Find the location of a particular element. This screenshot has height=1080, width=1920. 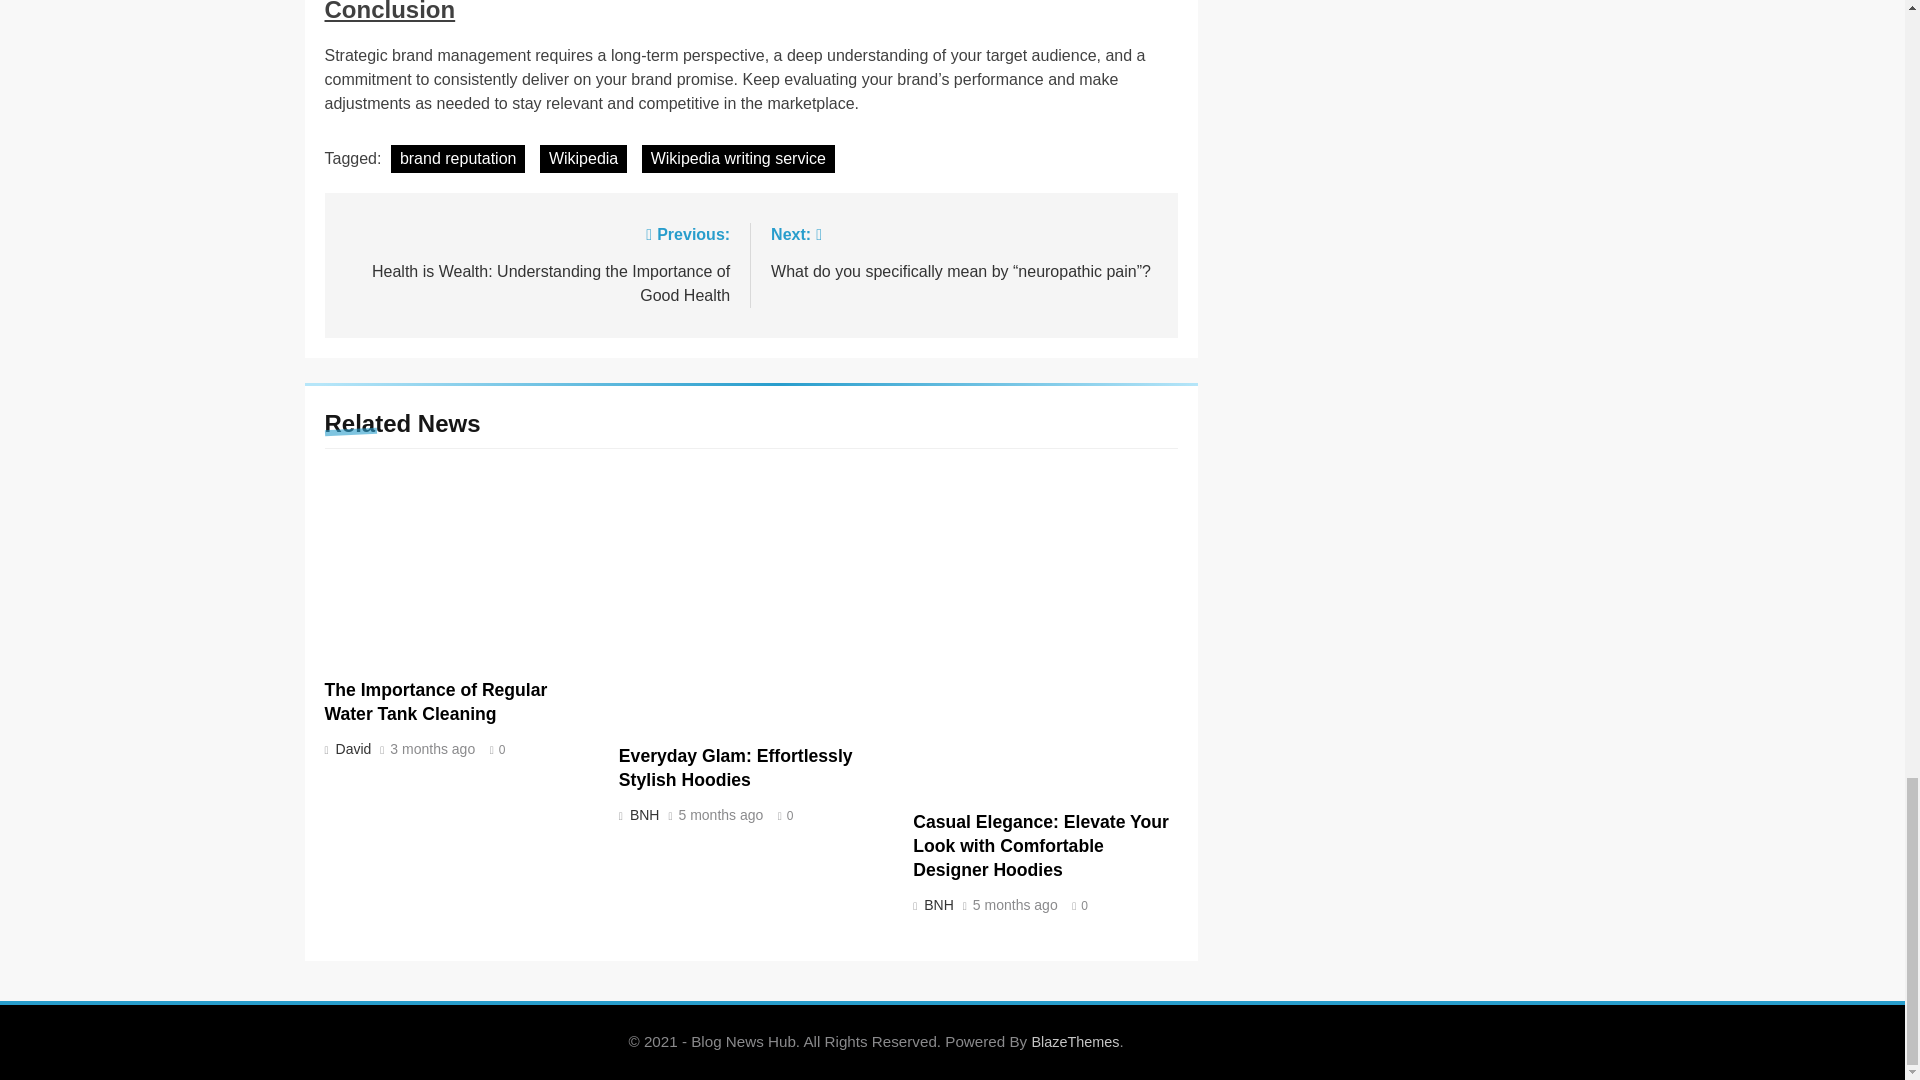

The Importance of Regular Water Tank Cleaning is located at coordinates (436, 702).